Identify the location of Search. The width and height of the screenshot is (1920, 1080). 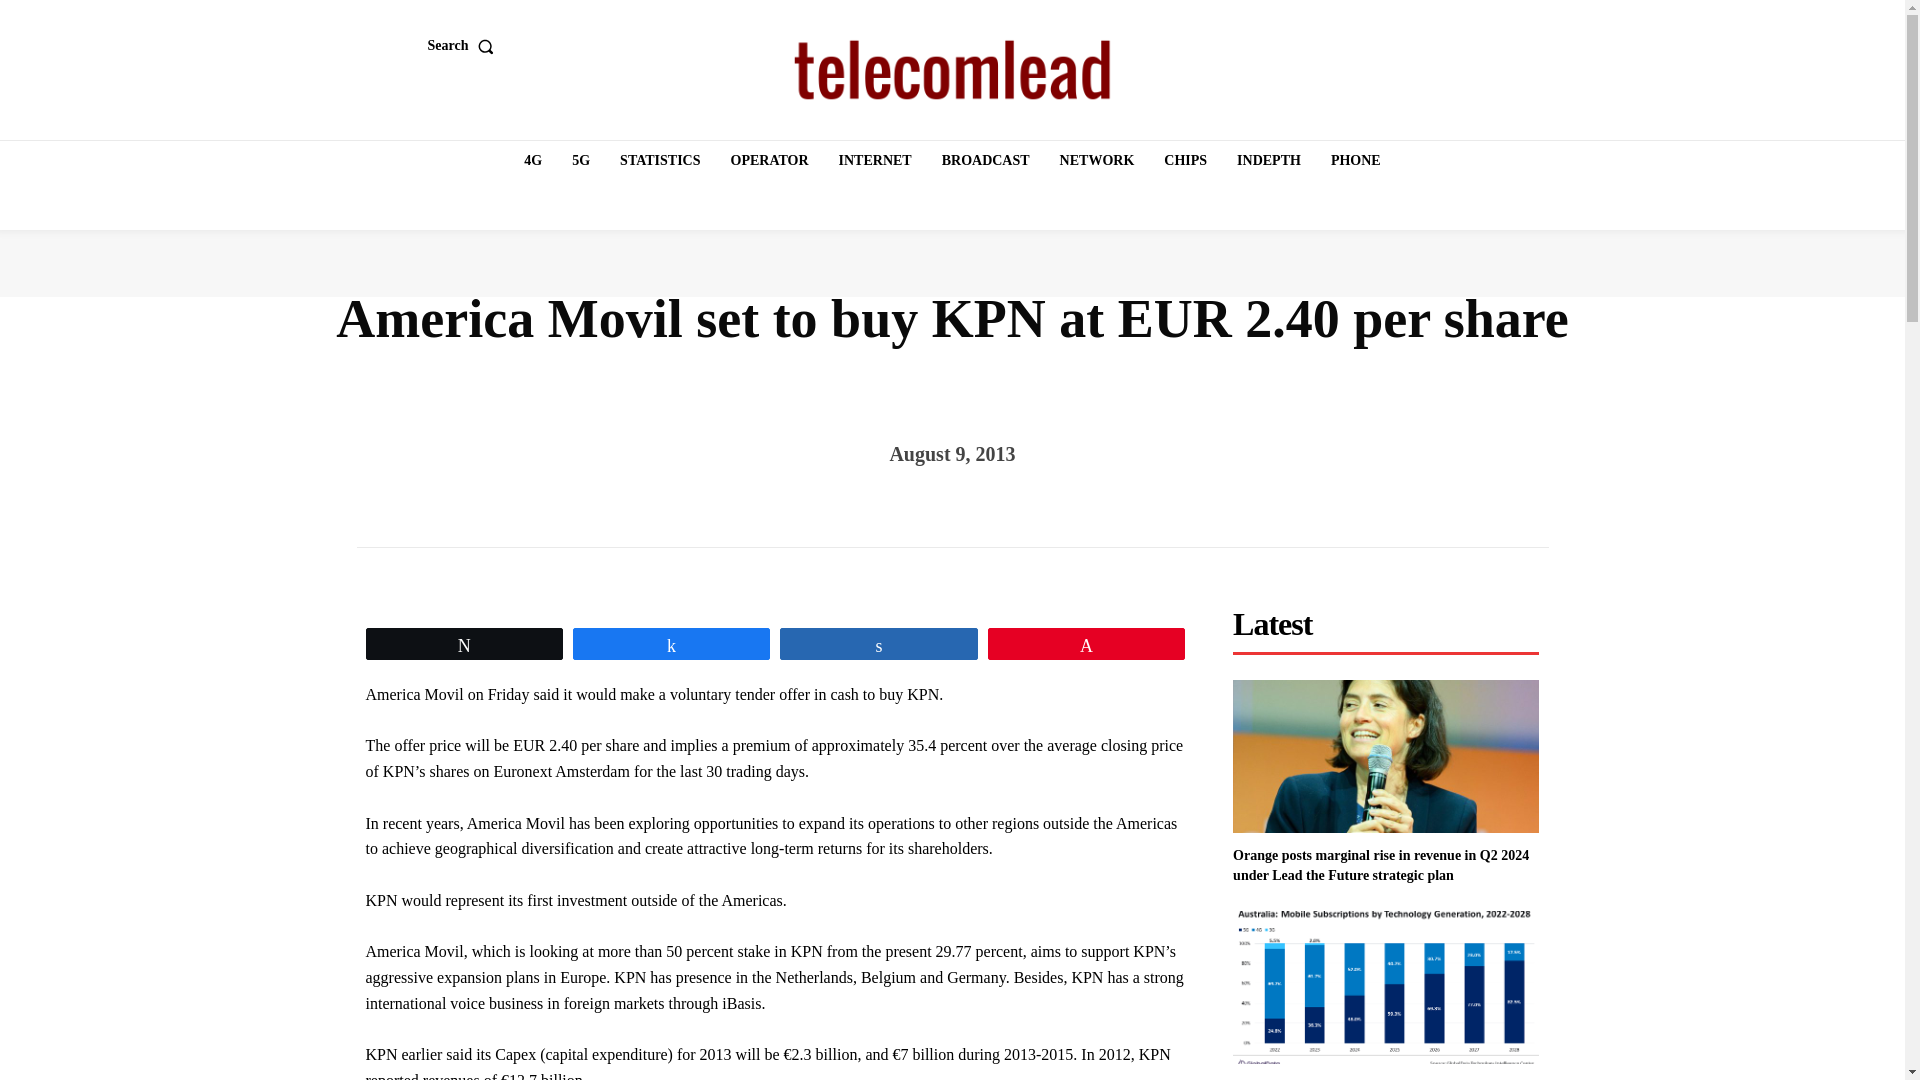
(466, 45).